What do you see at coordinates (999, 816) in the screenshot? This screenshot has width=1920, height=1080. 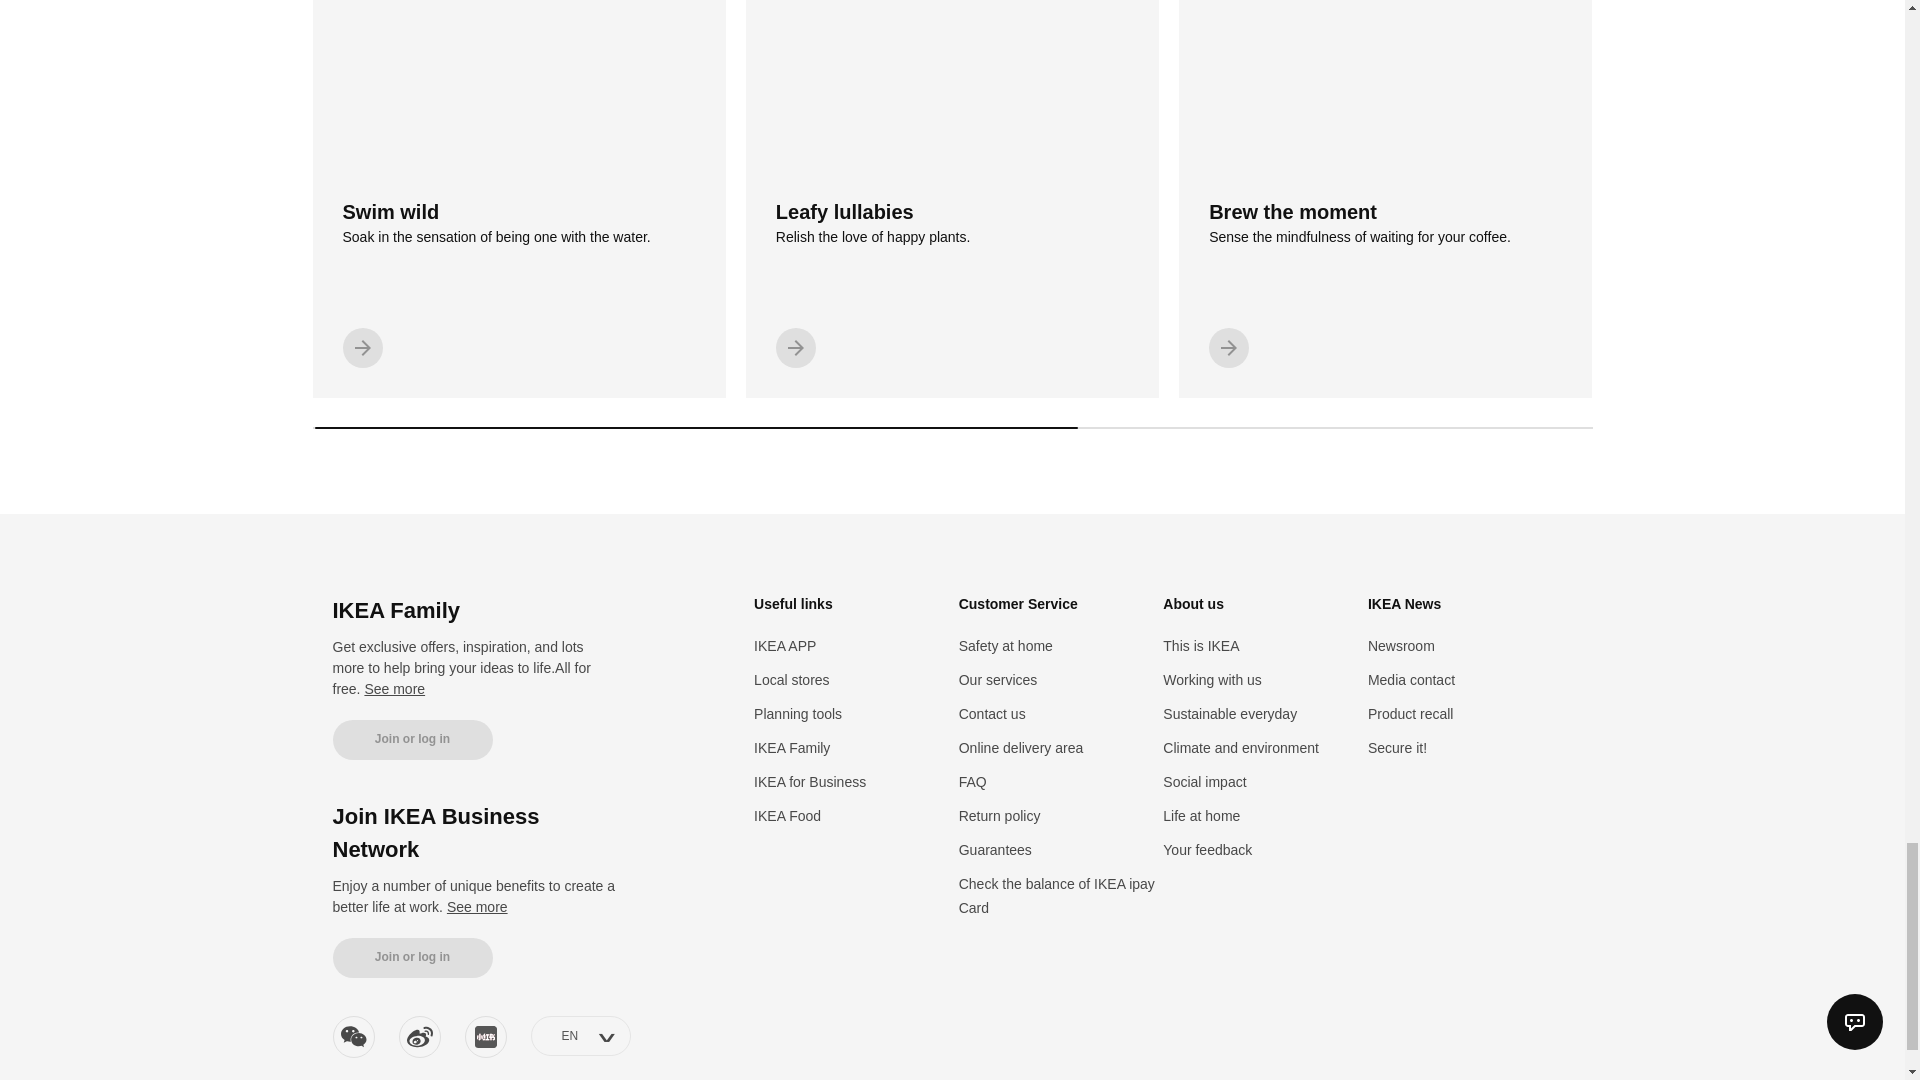 I see `Return policy` at bounding box center [999, 816].